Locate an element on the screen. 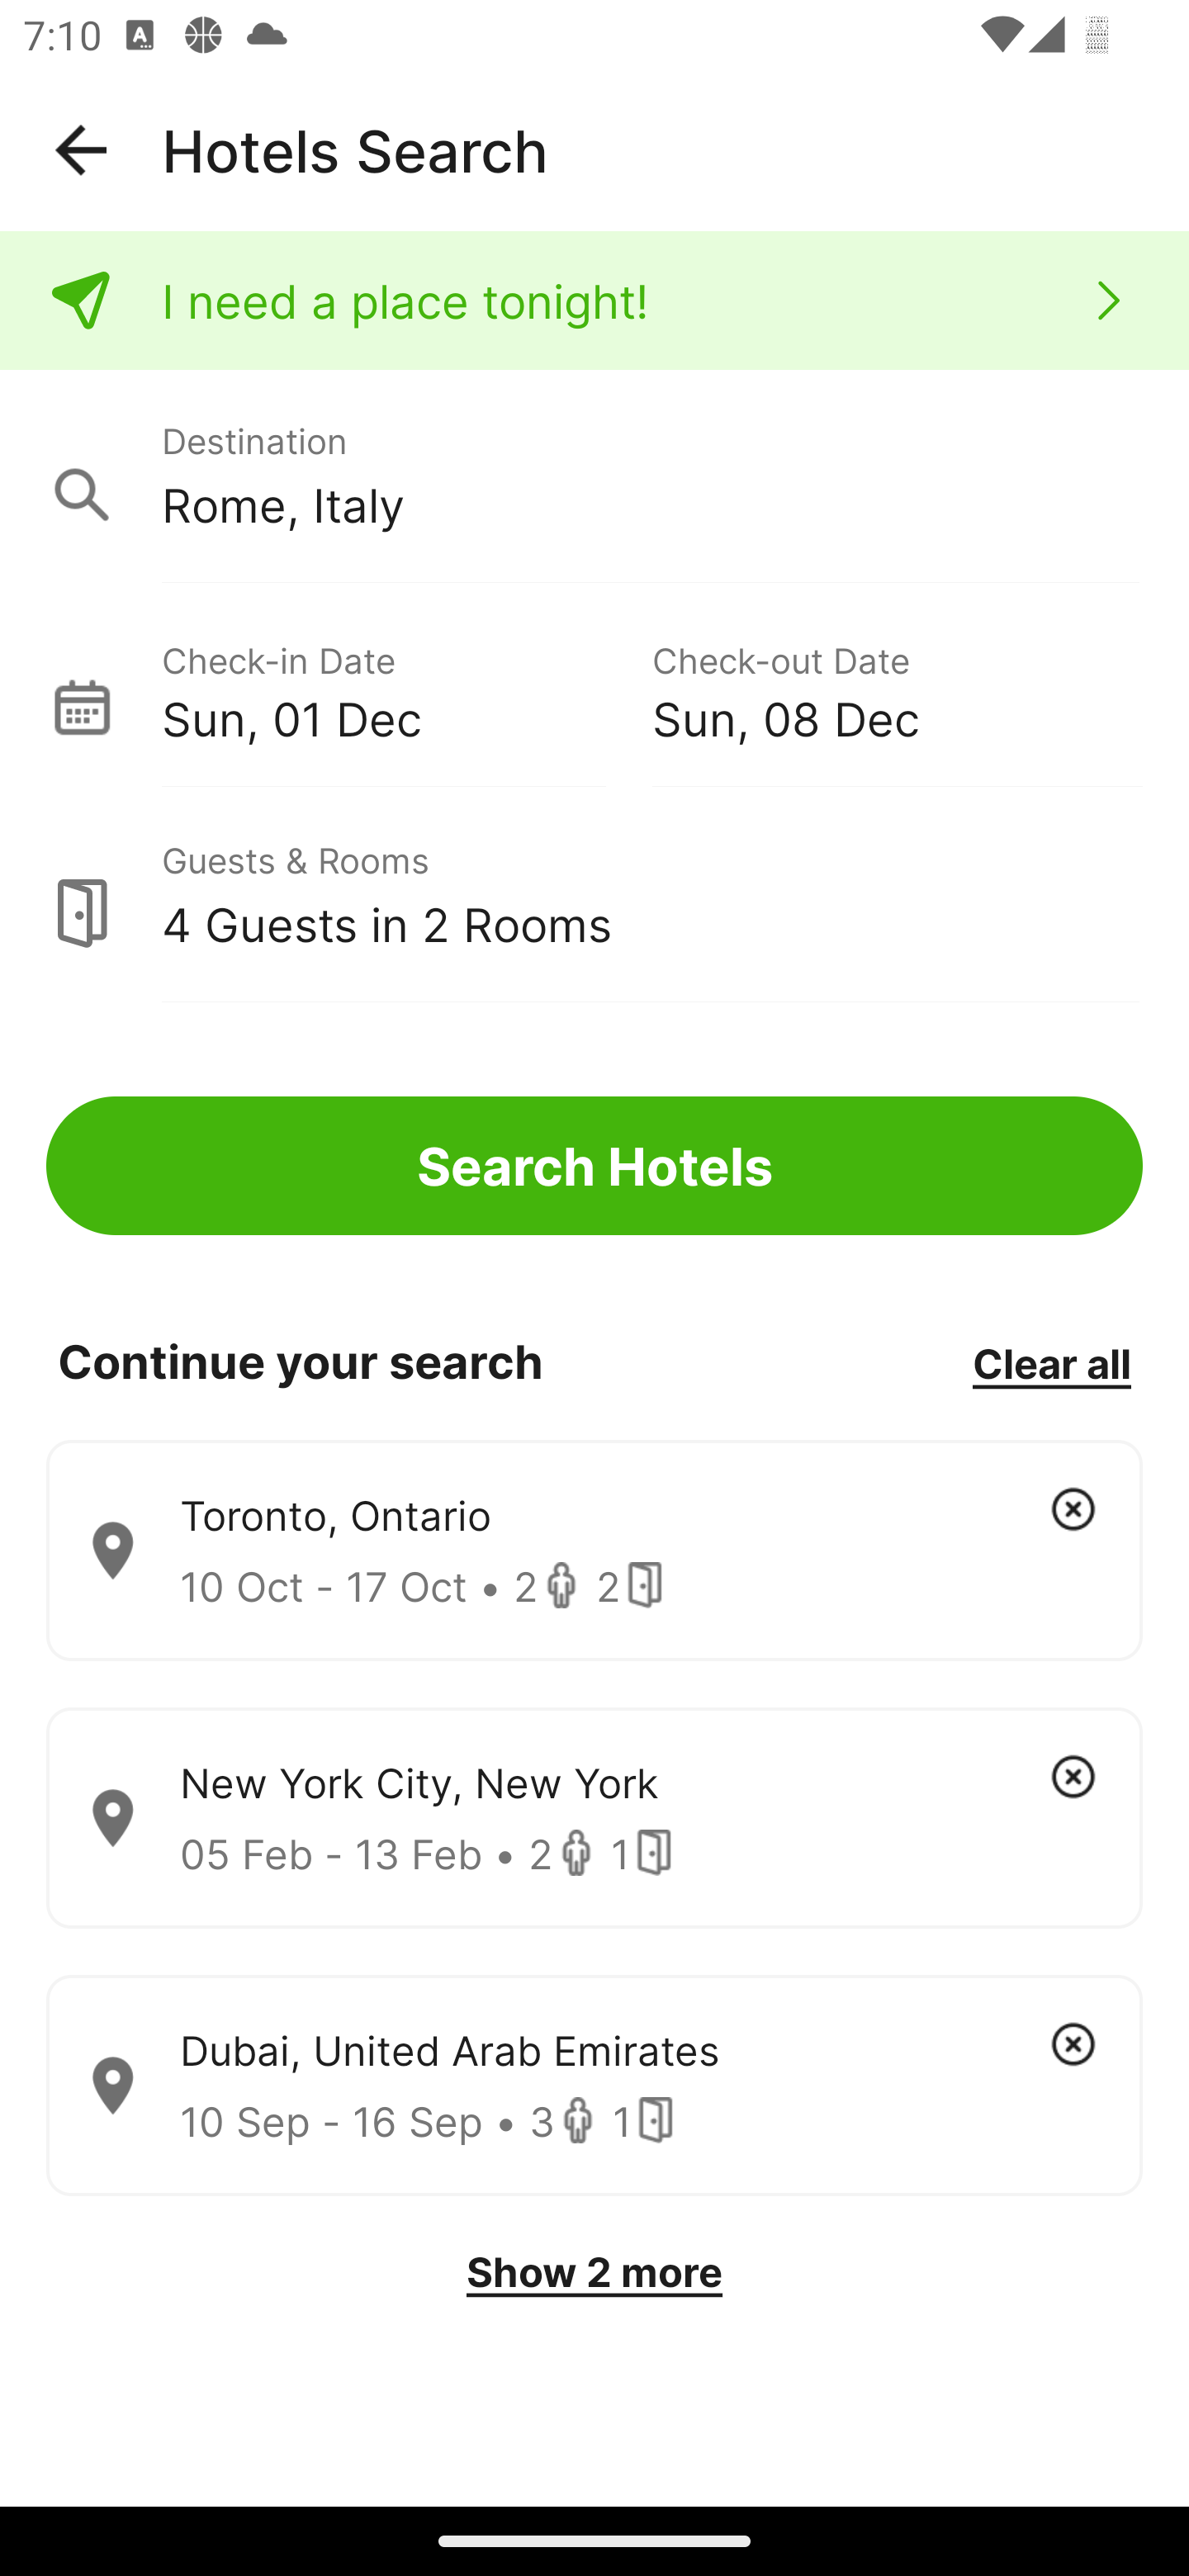 The height and width of the screenshot is (2576, 1189). Toronto, Ontario 10 Oct - 17 Oct • 2  2  is located at coordinates (594, 1551).